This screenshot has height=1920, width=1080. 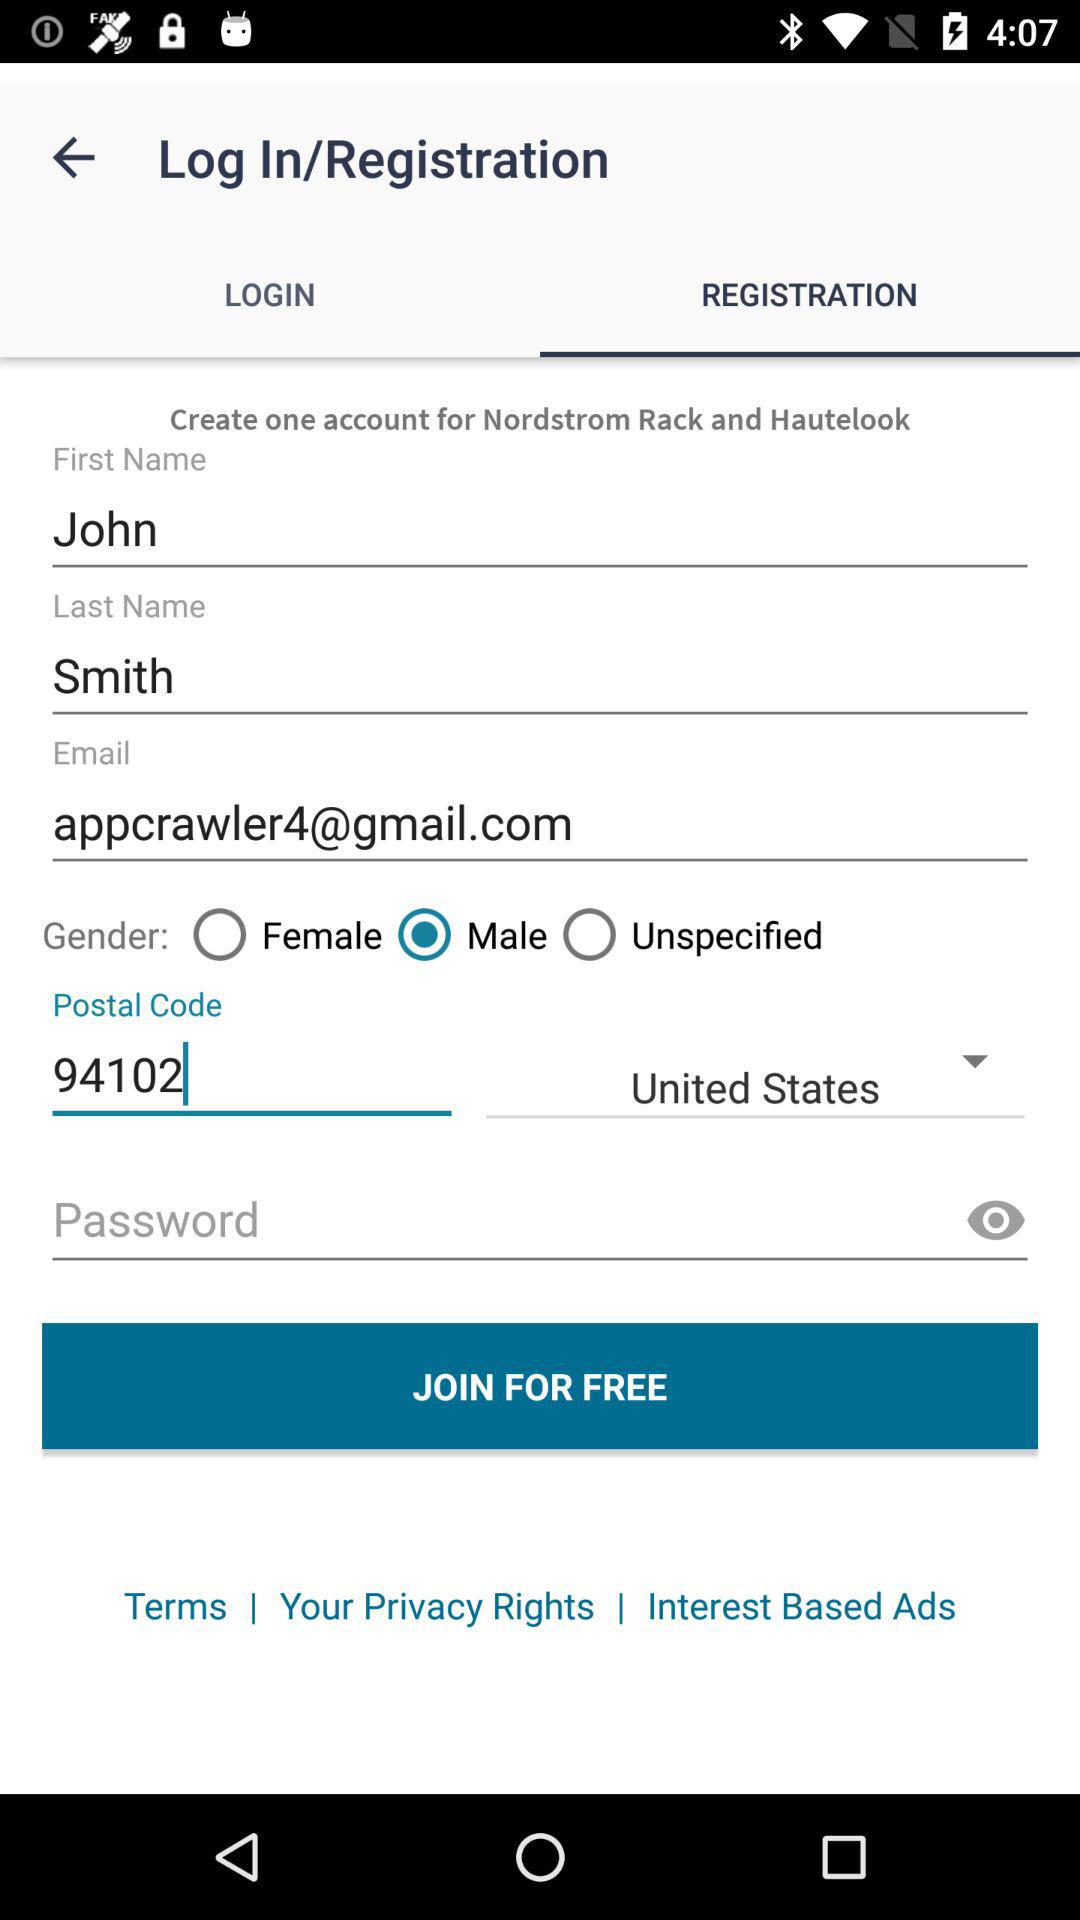 What do you see at coordinates (540, 1222) in the screenshot?
I see `password field` at bounding box center [540, 1222].